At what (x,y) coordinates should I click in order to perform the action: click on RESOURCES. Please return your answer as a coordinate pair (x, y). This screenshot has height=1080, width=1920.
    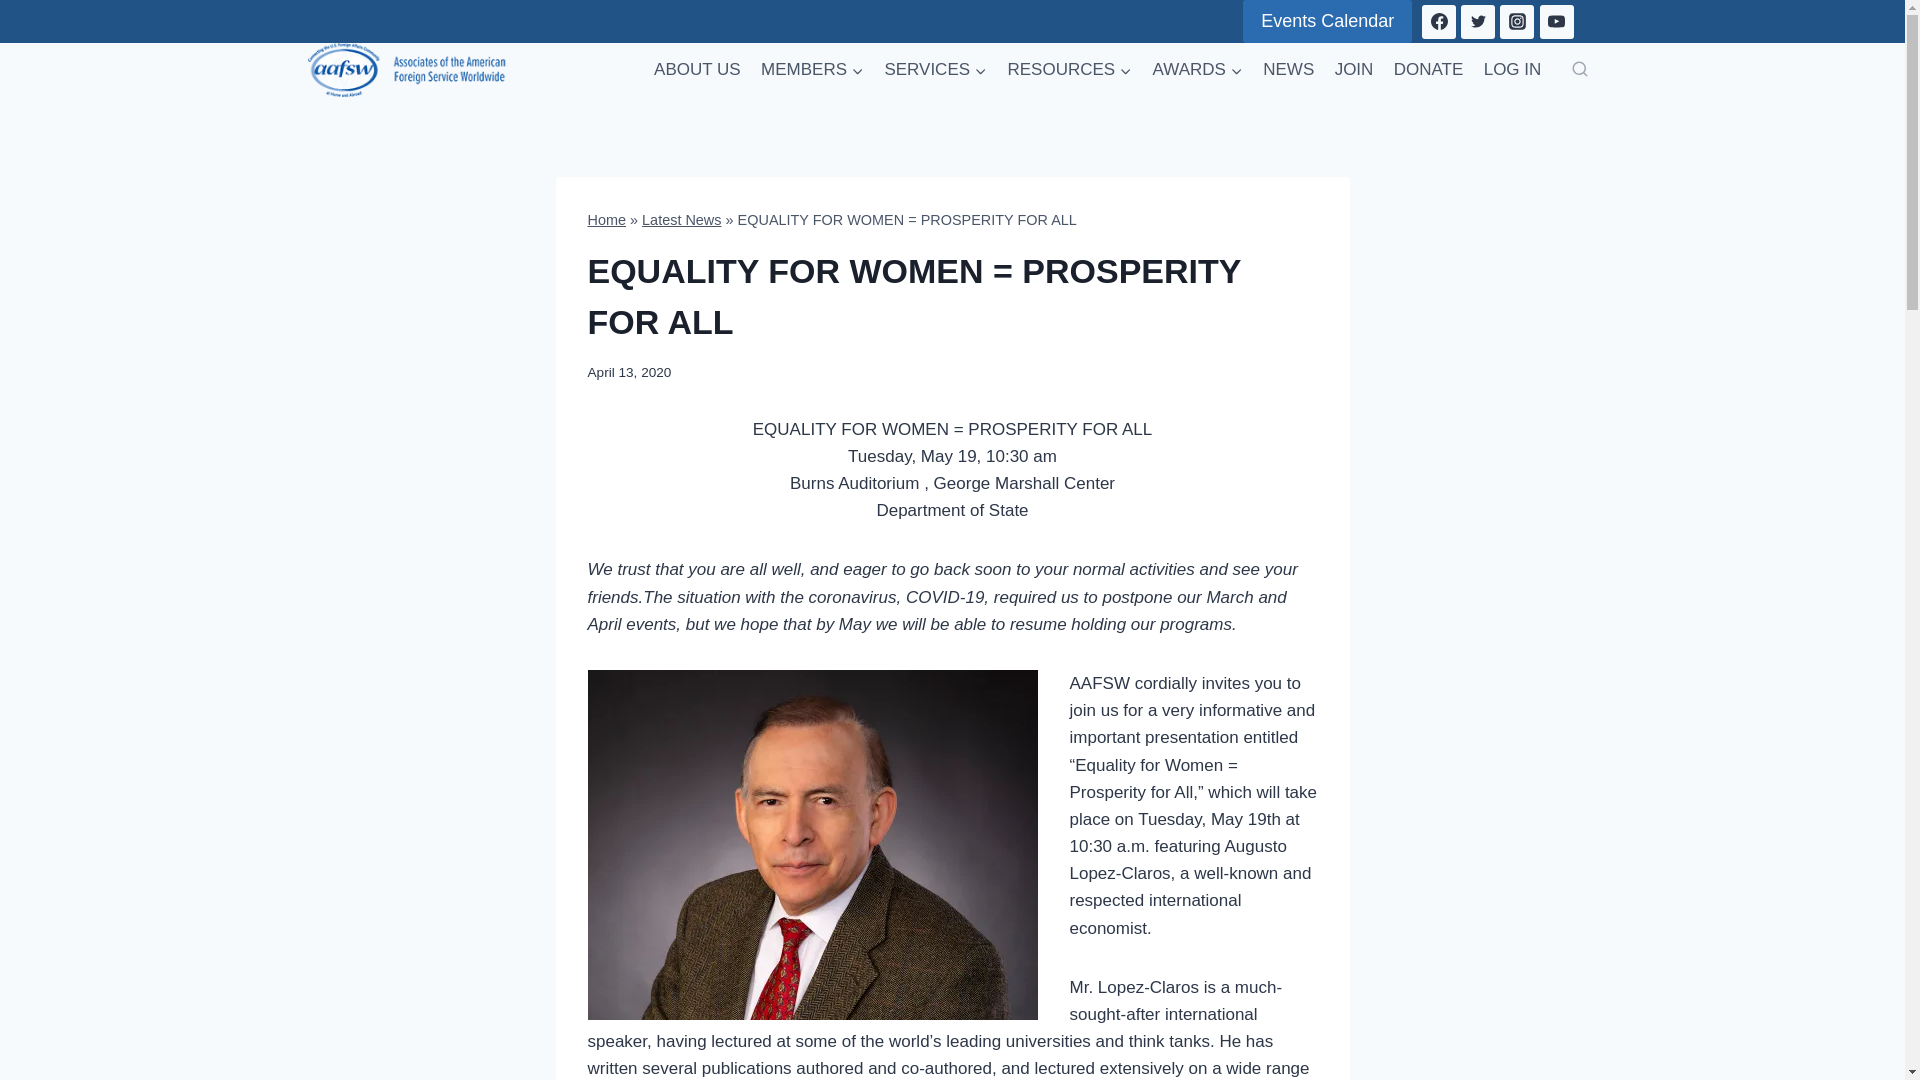
    Looking at the image, I should click on (1069, 70).